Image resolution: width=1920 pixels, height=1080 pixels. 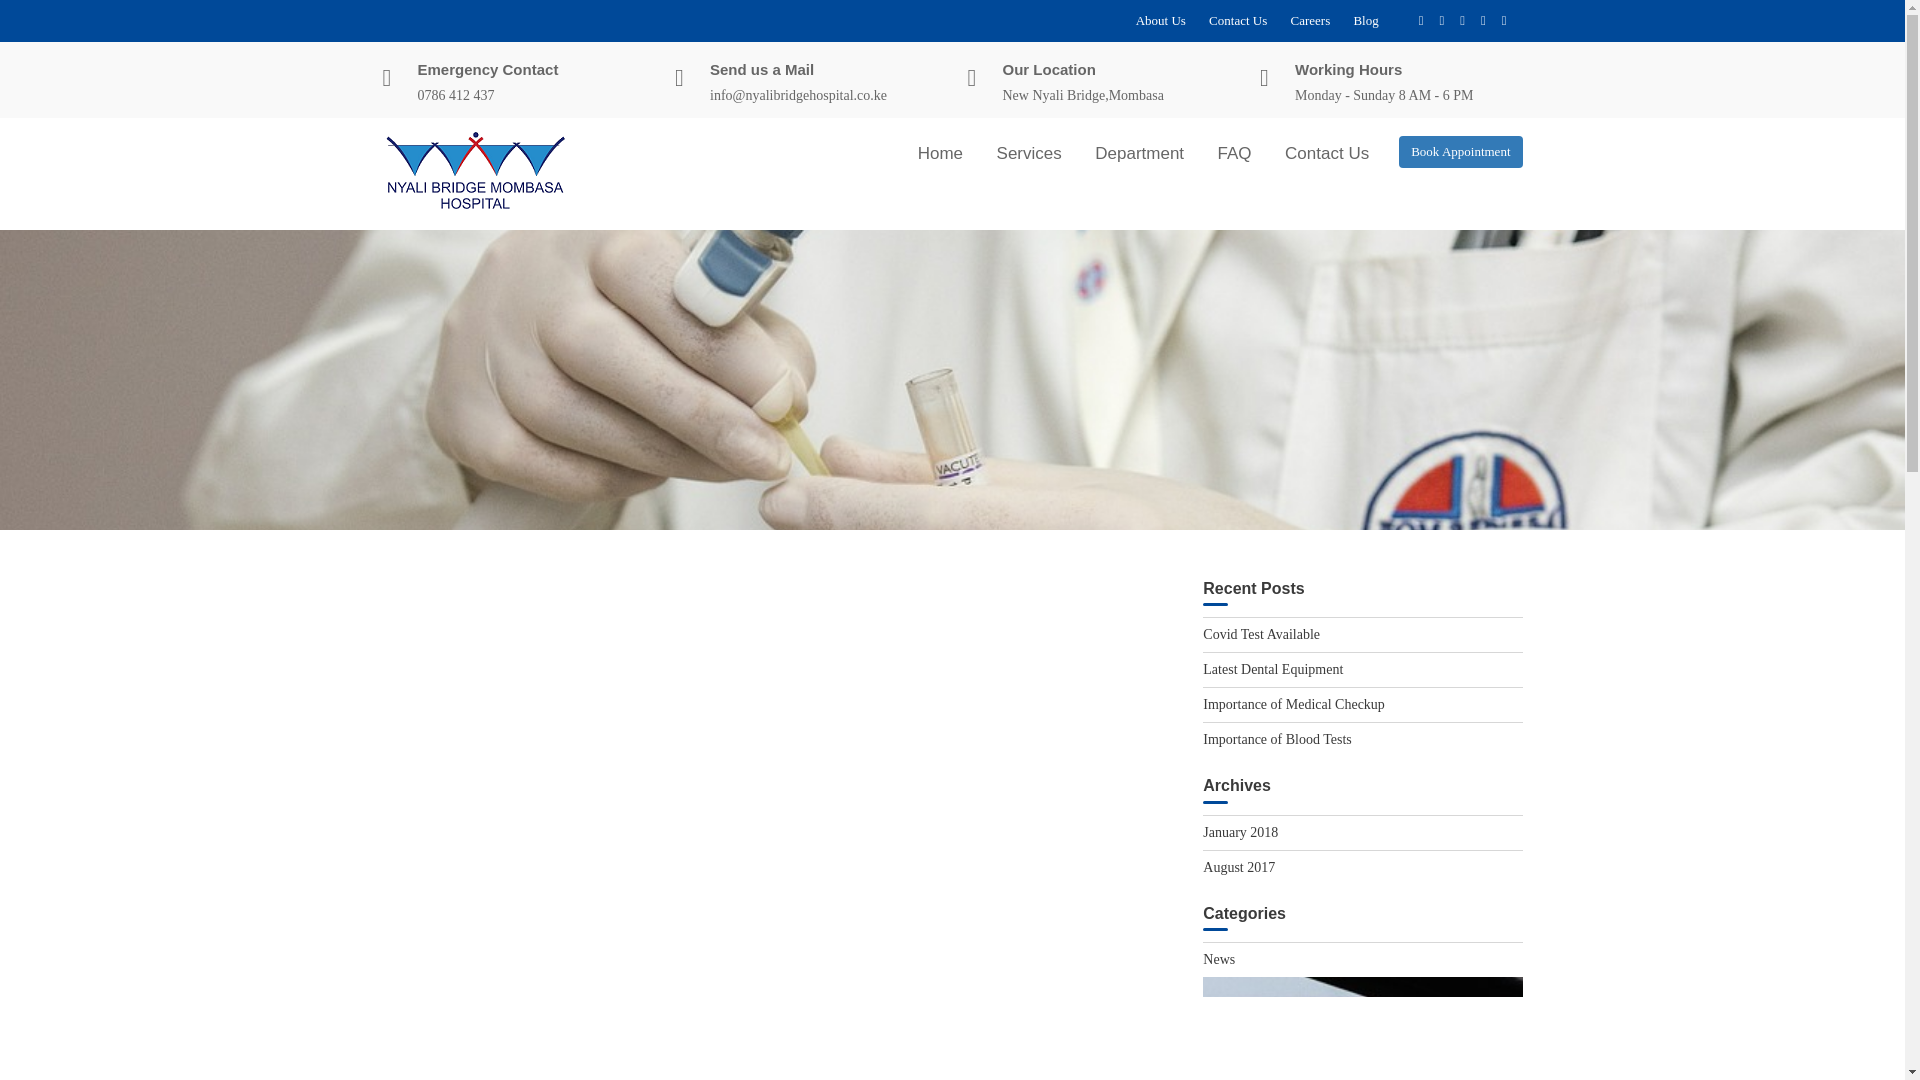 What do you see at coordinates (1240, 832) in the screenshot?
I see `January 2018` at bounding box center [1240, 832].